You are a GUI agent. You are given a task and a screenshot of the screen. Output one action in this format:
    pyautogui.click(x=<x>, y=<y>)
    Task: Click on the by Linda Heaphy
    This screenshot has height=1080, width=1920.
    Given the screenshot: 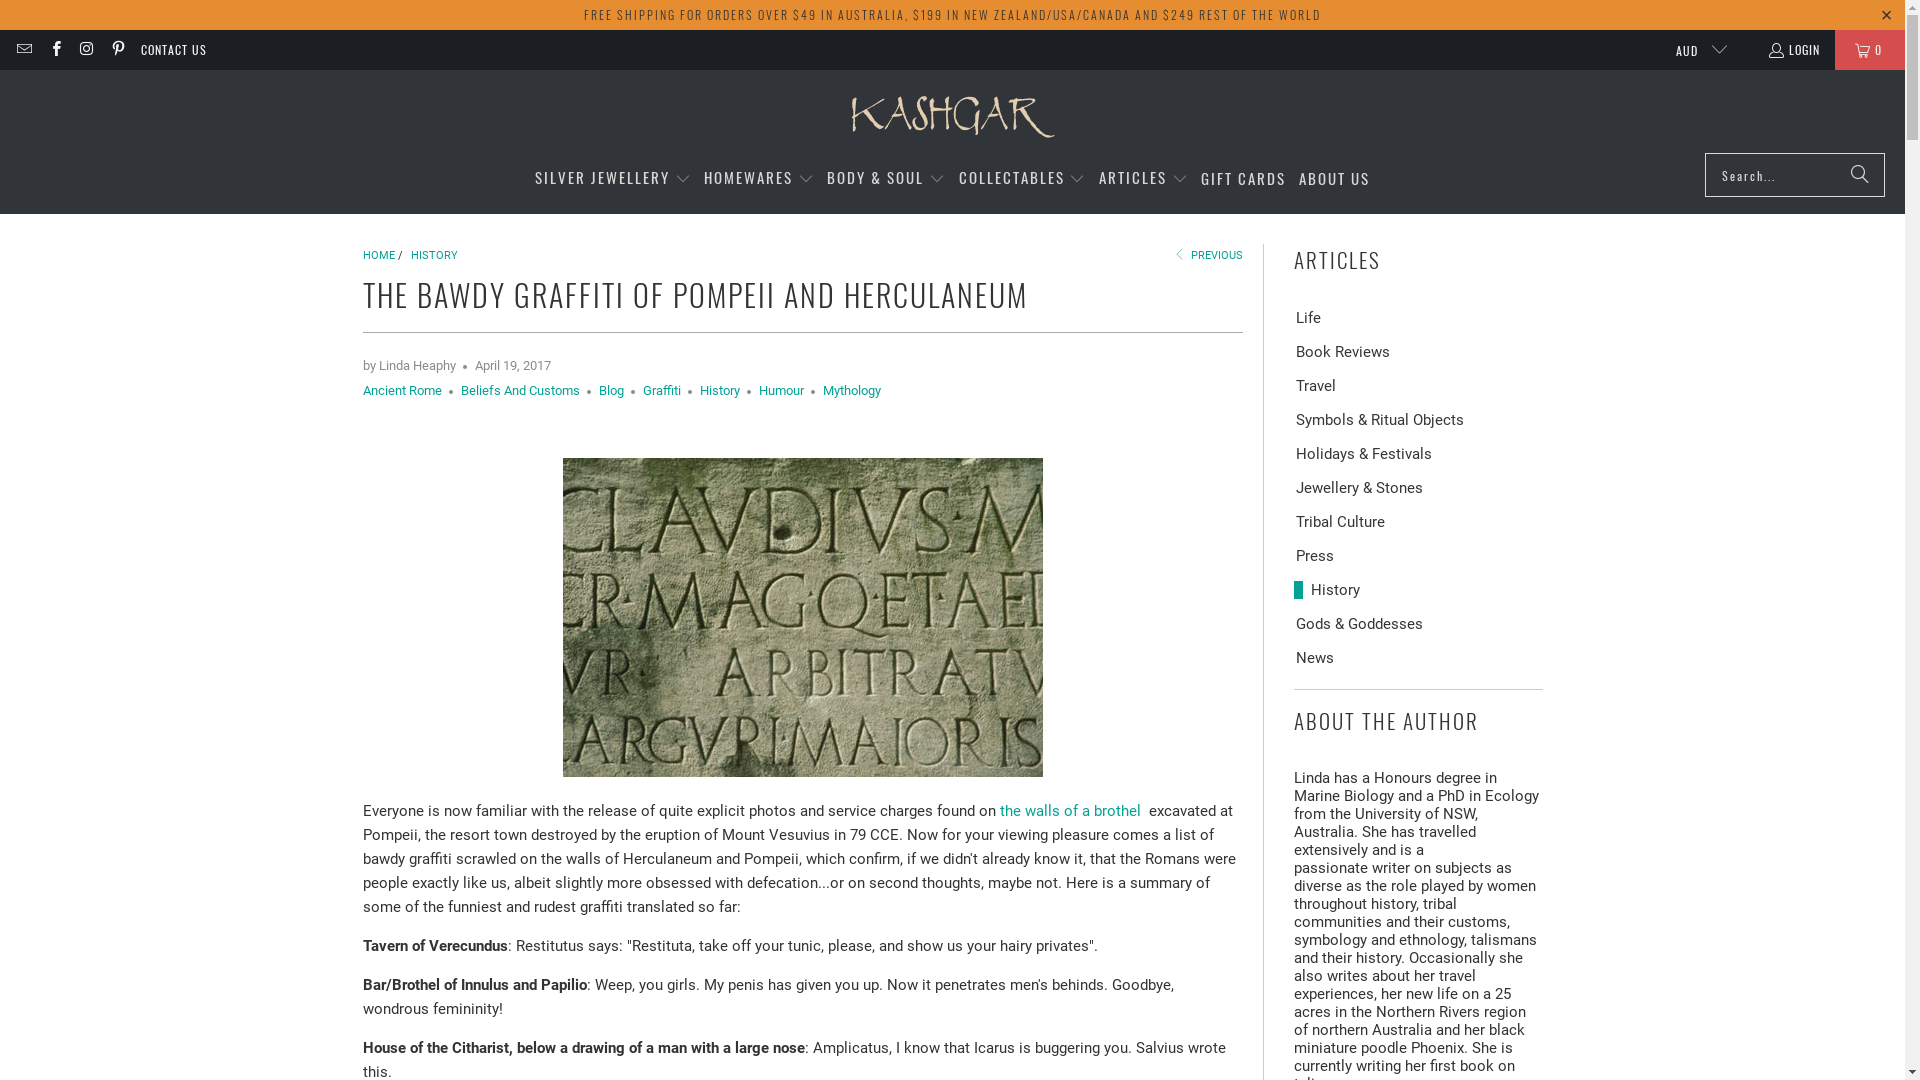 What is the action you would take?
    pyautogui.click(x=408, y=366)
    